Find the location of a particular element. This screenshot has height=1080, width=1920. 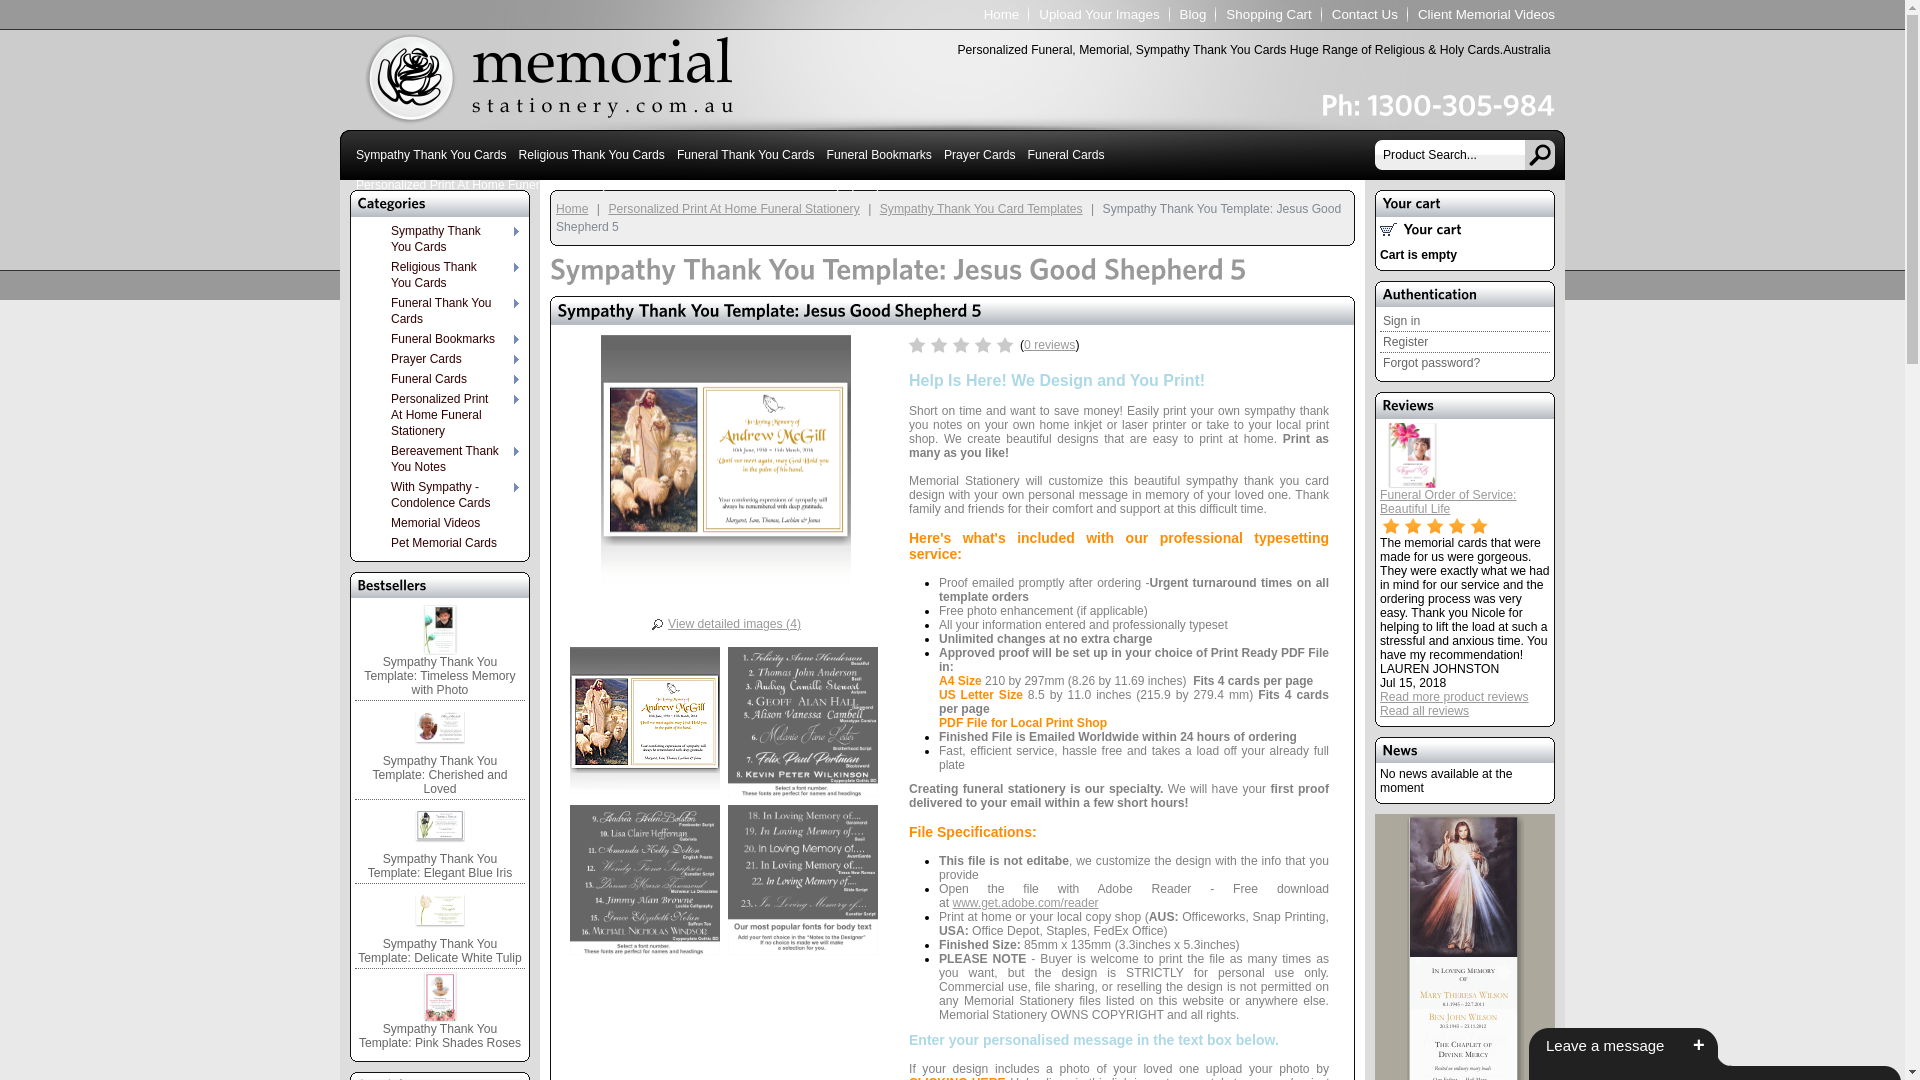

0 reviews is located at coordinates (1050, 345).